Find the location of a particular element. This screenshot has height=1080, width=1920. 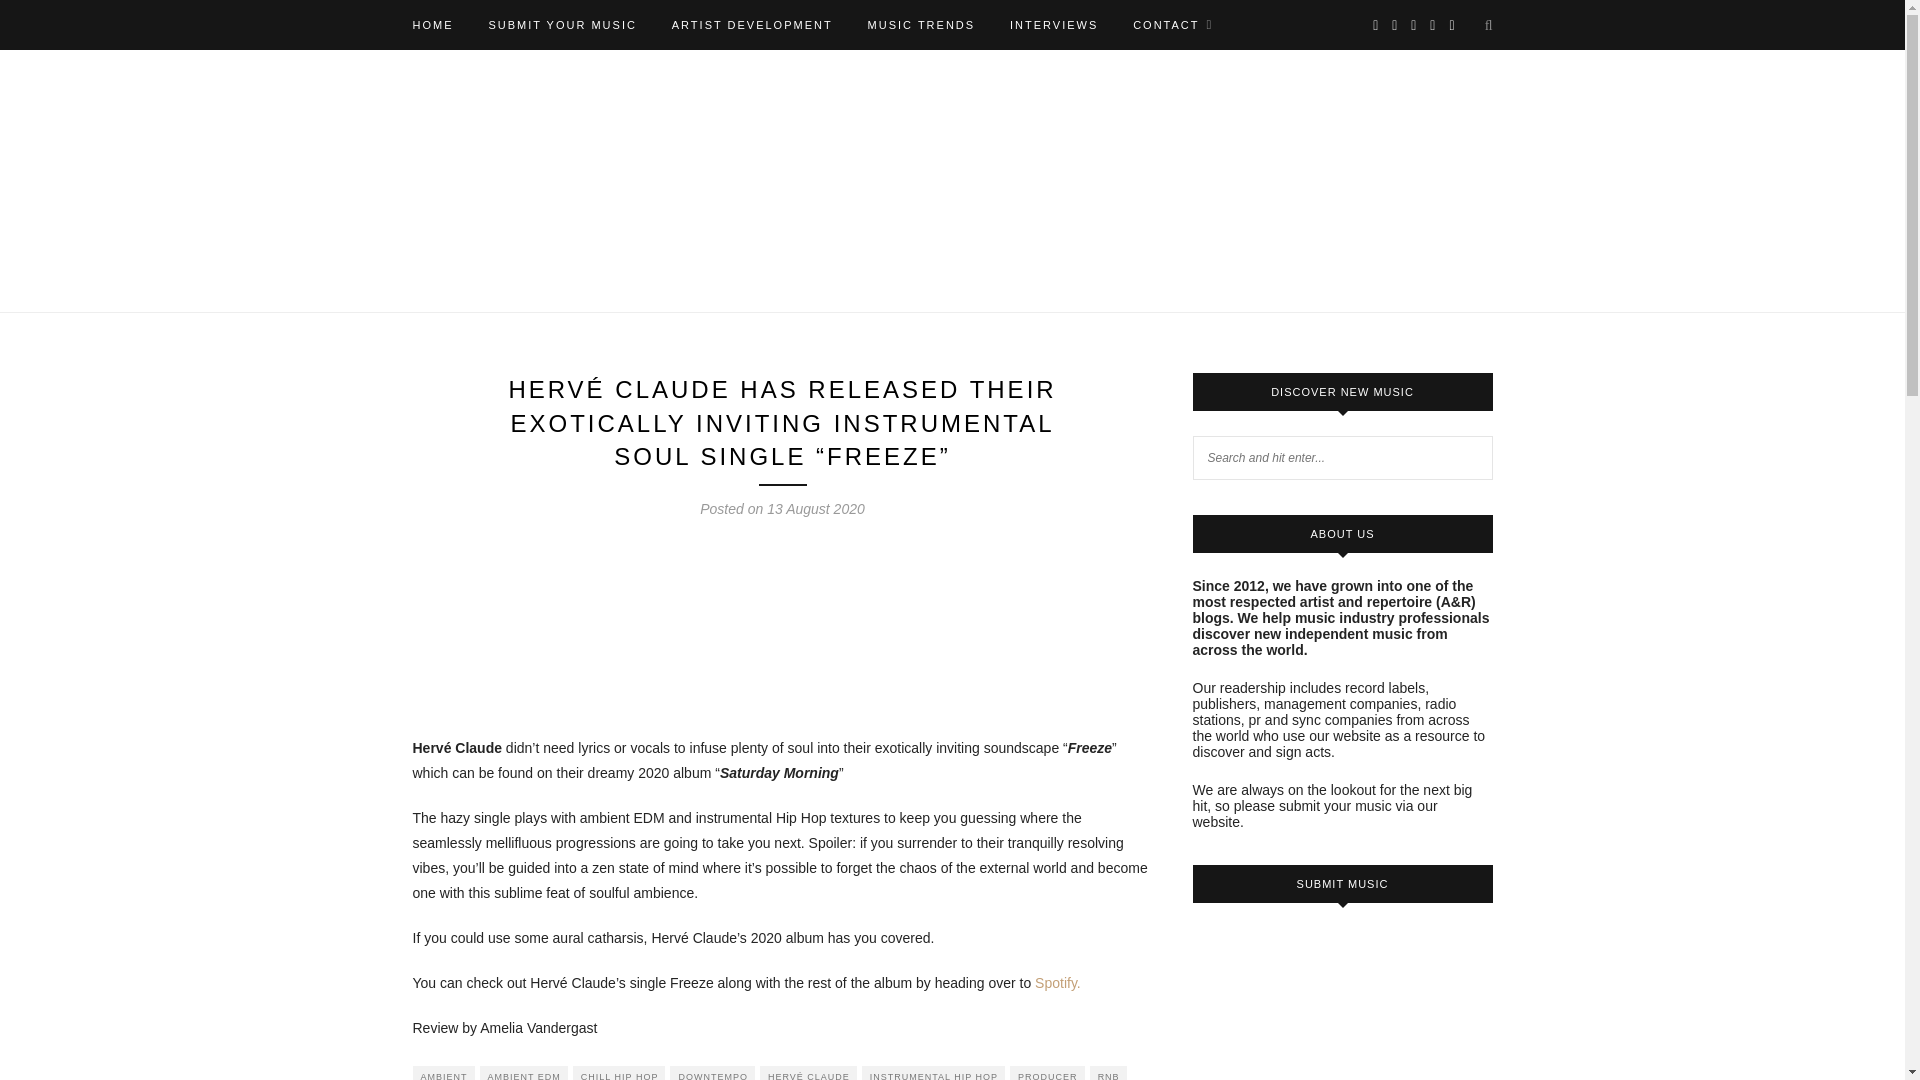

CHILL HIP HOP is located at coordinates (619, 1072).